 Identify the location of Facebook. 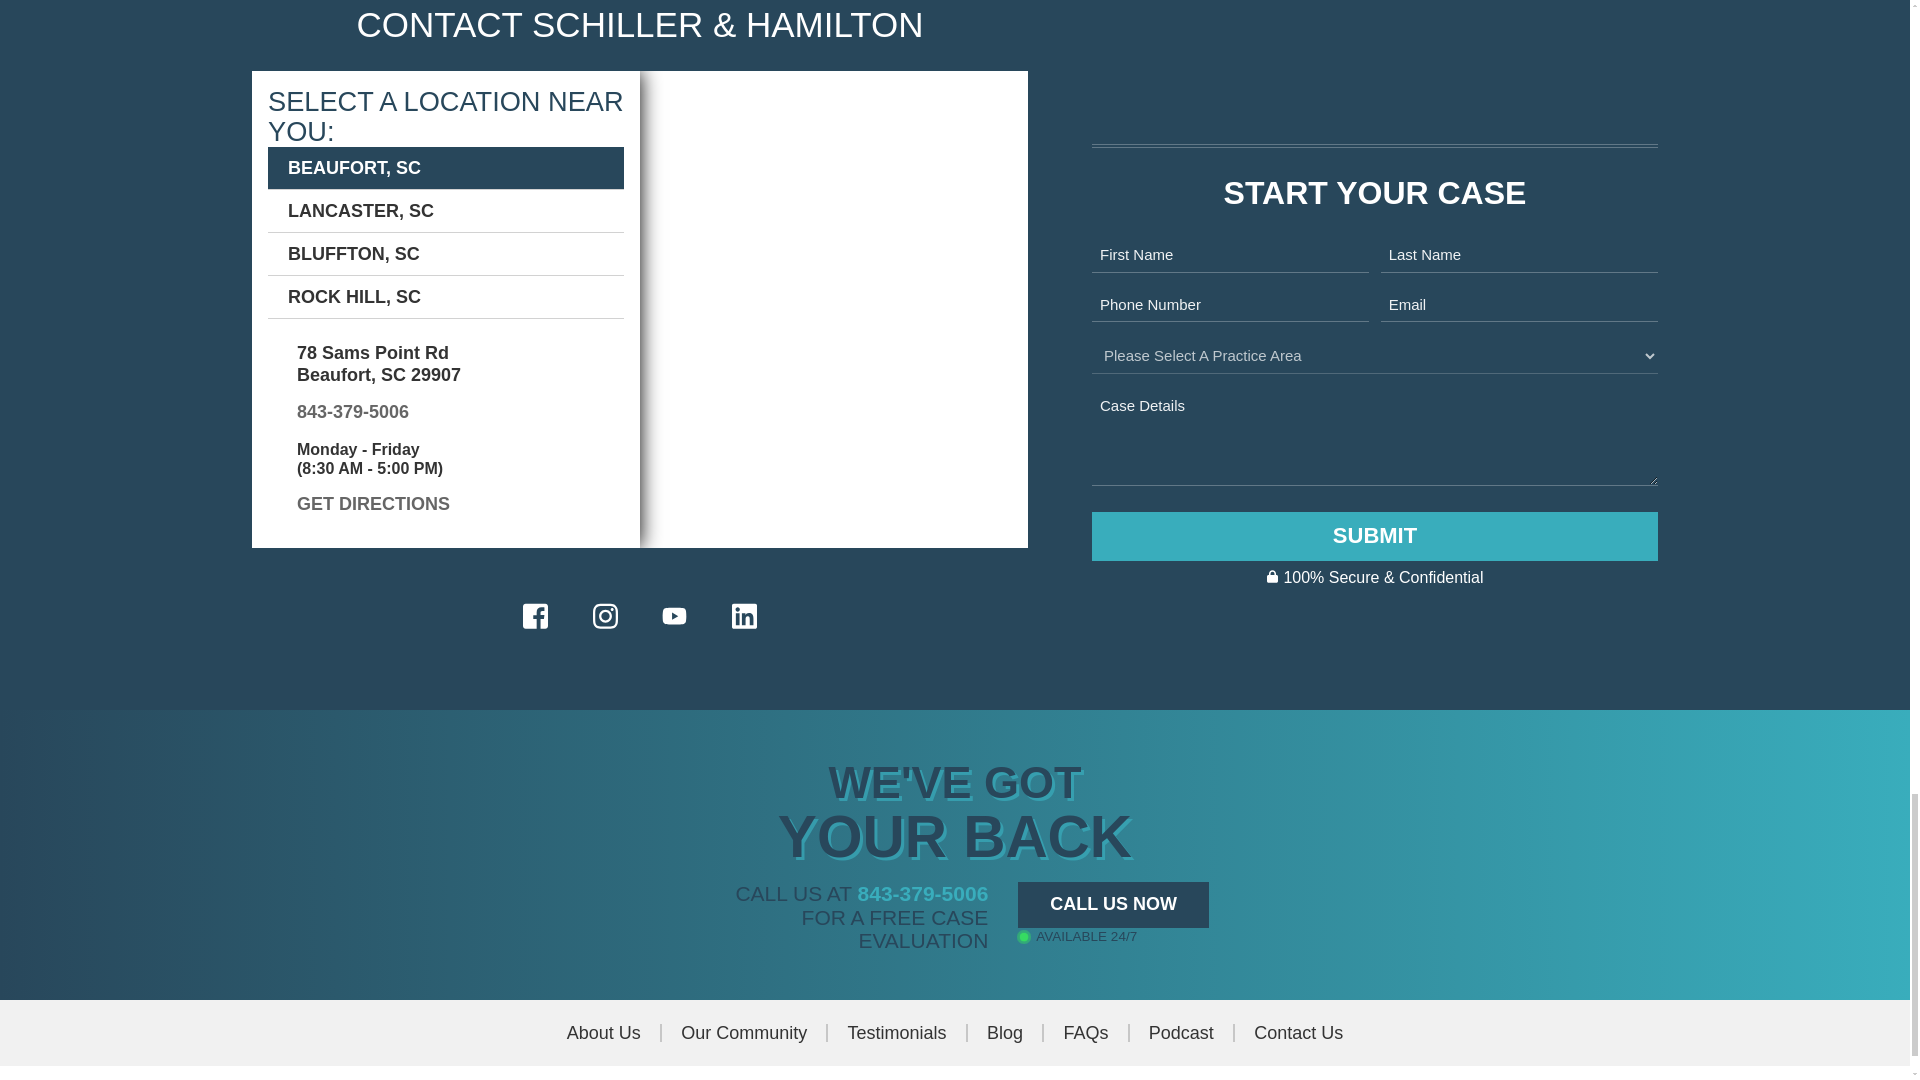
(535, 616).